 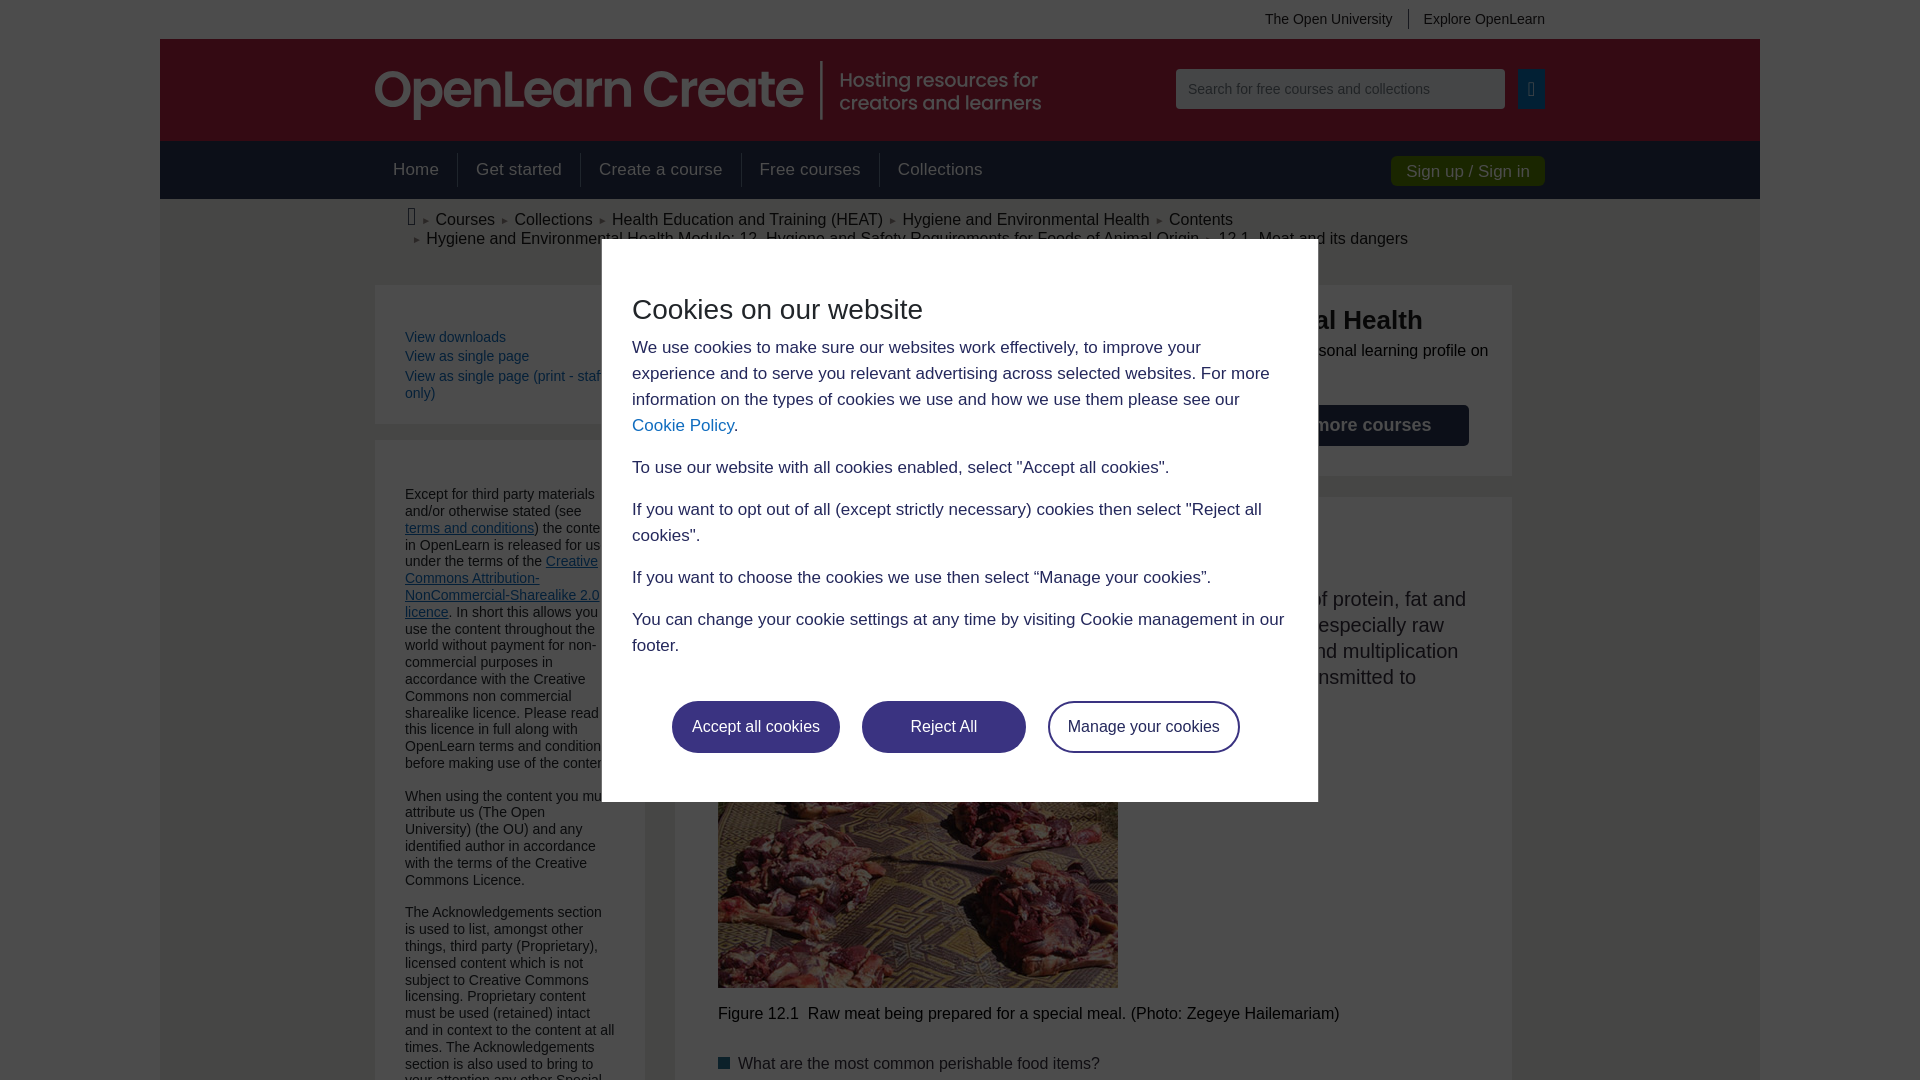 I want to click on Reject All, so click(x=944, y=726).